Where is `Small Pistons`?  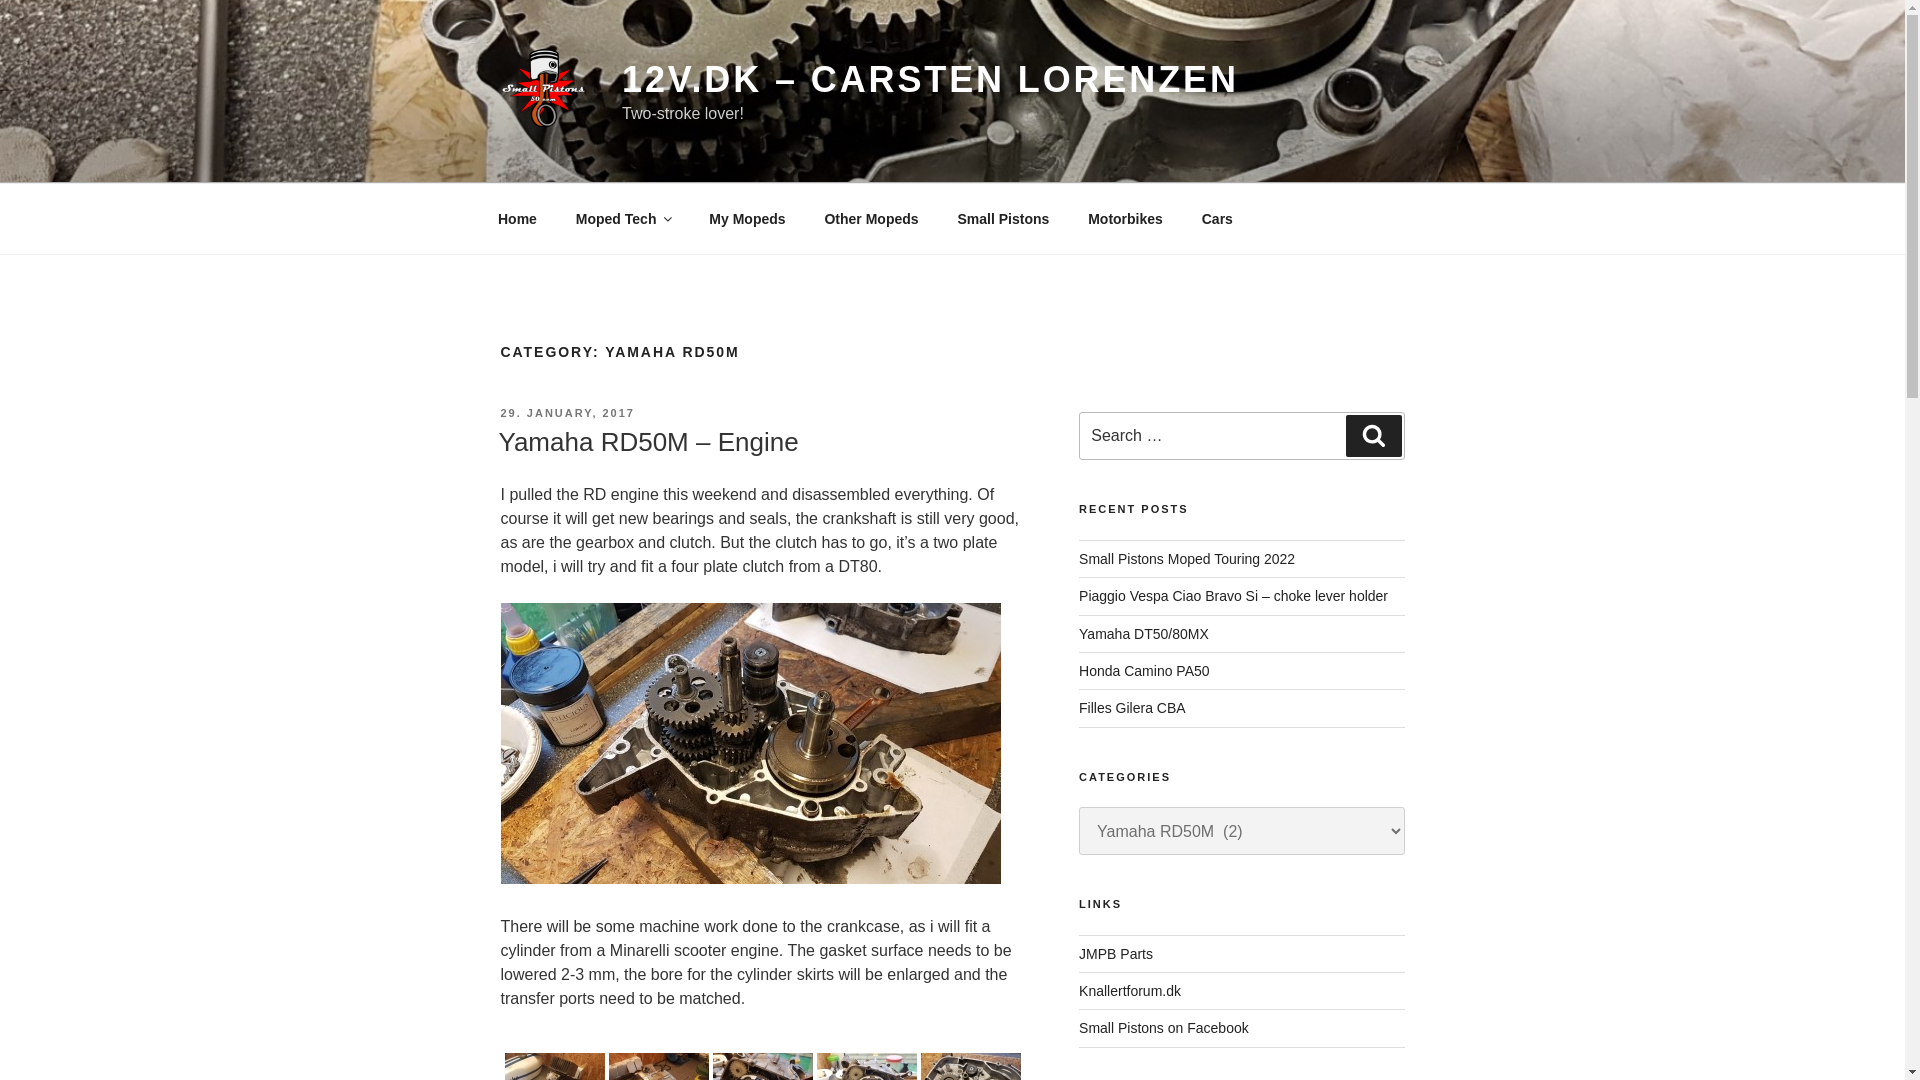 Small Pistons is located at coordinates (1004, 218).